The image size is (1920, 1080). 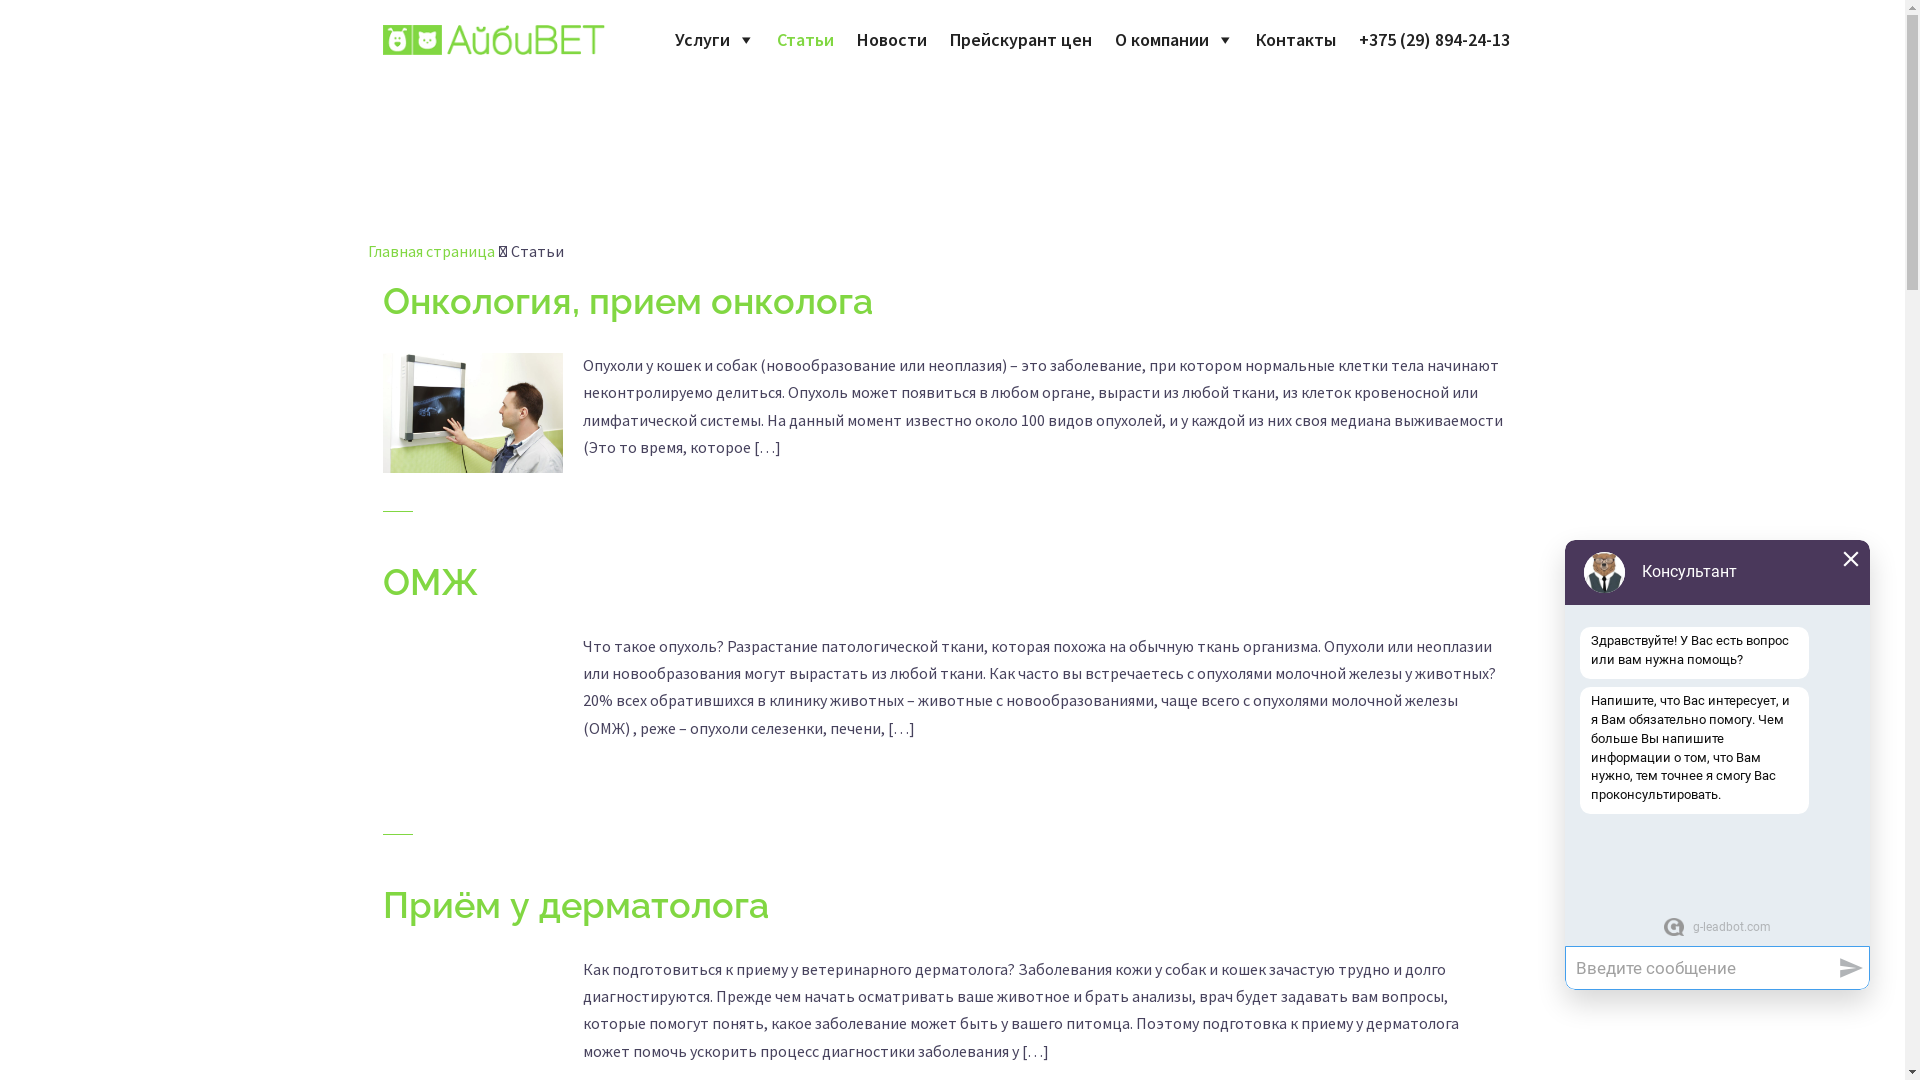 What do you see at coordinates (1434, 40) in the screenshot?
I see `+375 (29) 894-24-13` at bounding box center [1434, 40].